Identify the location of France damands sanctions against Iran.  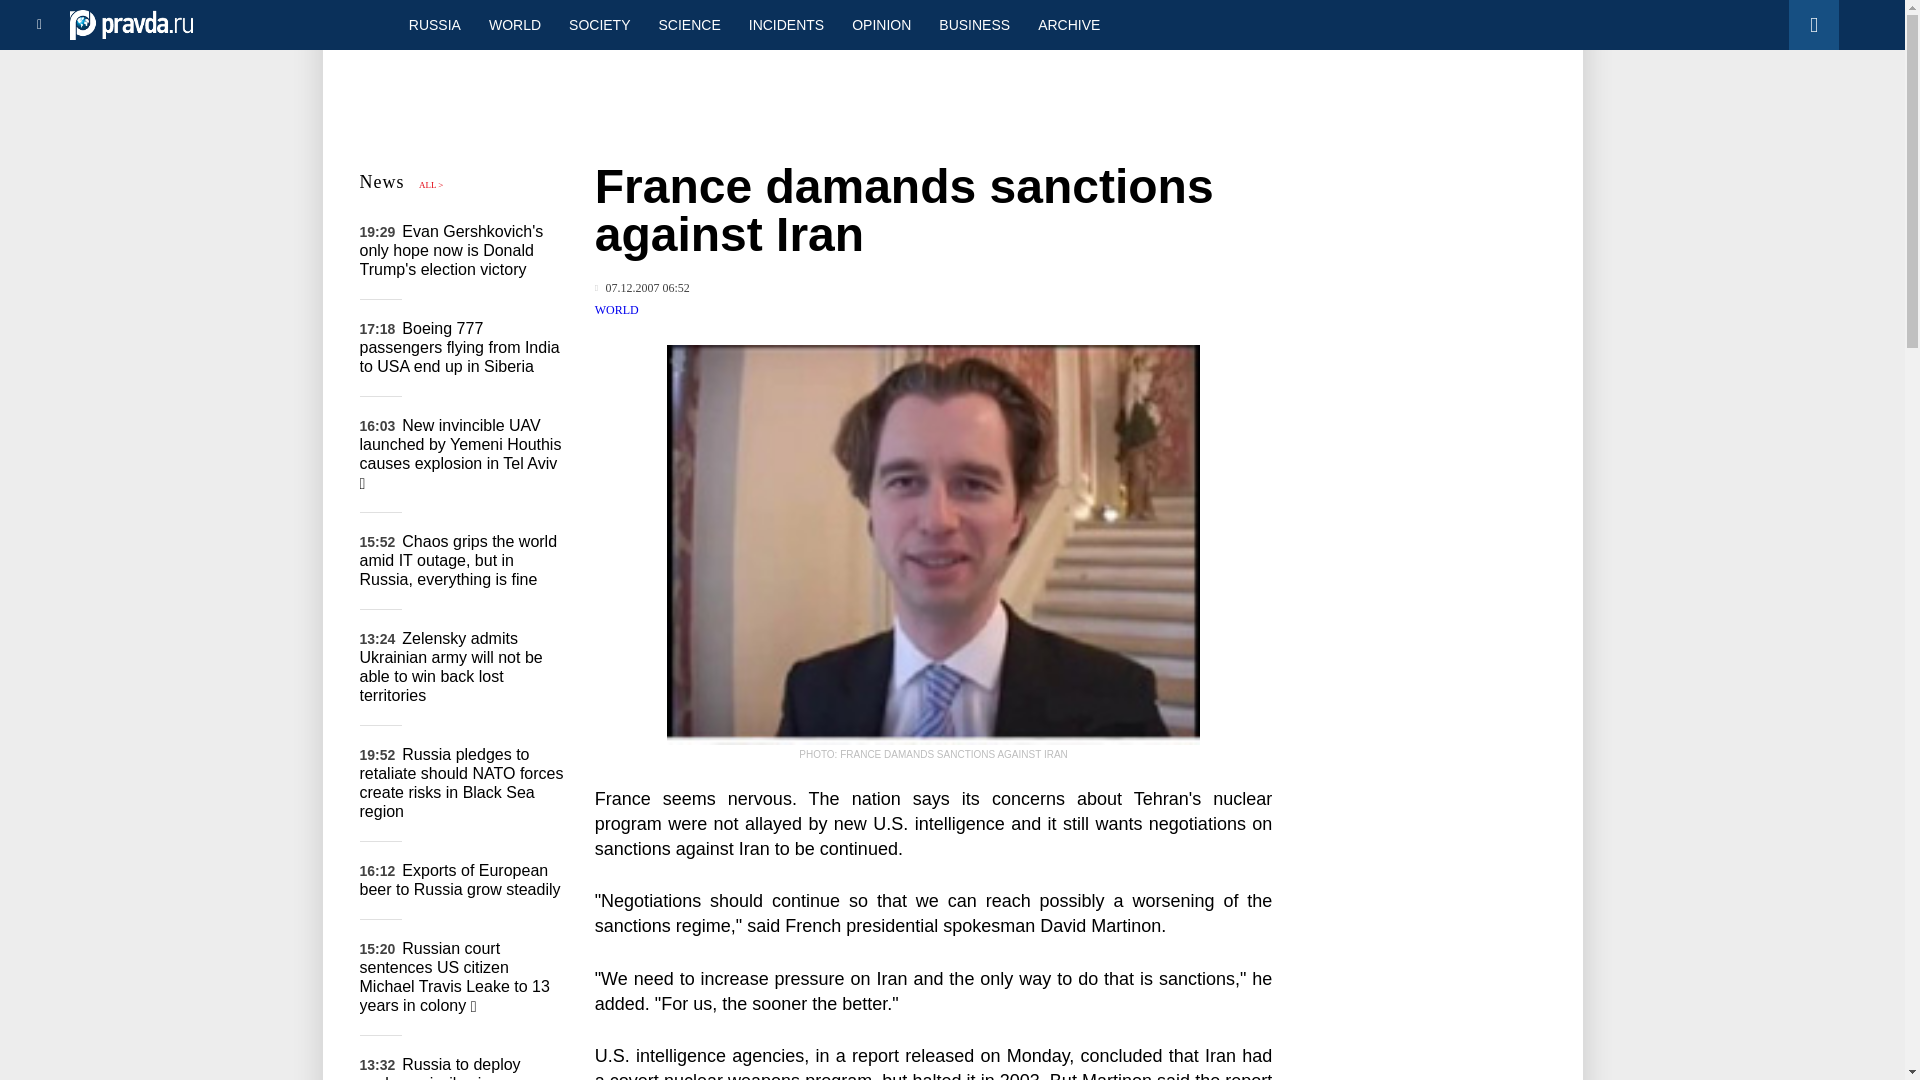
(933, 544).